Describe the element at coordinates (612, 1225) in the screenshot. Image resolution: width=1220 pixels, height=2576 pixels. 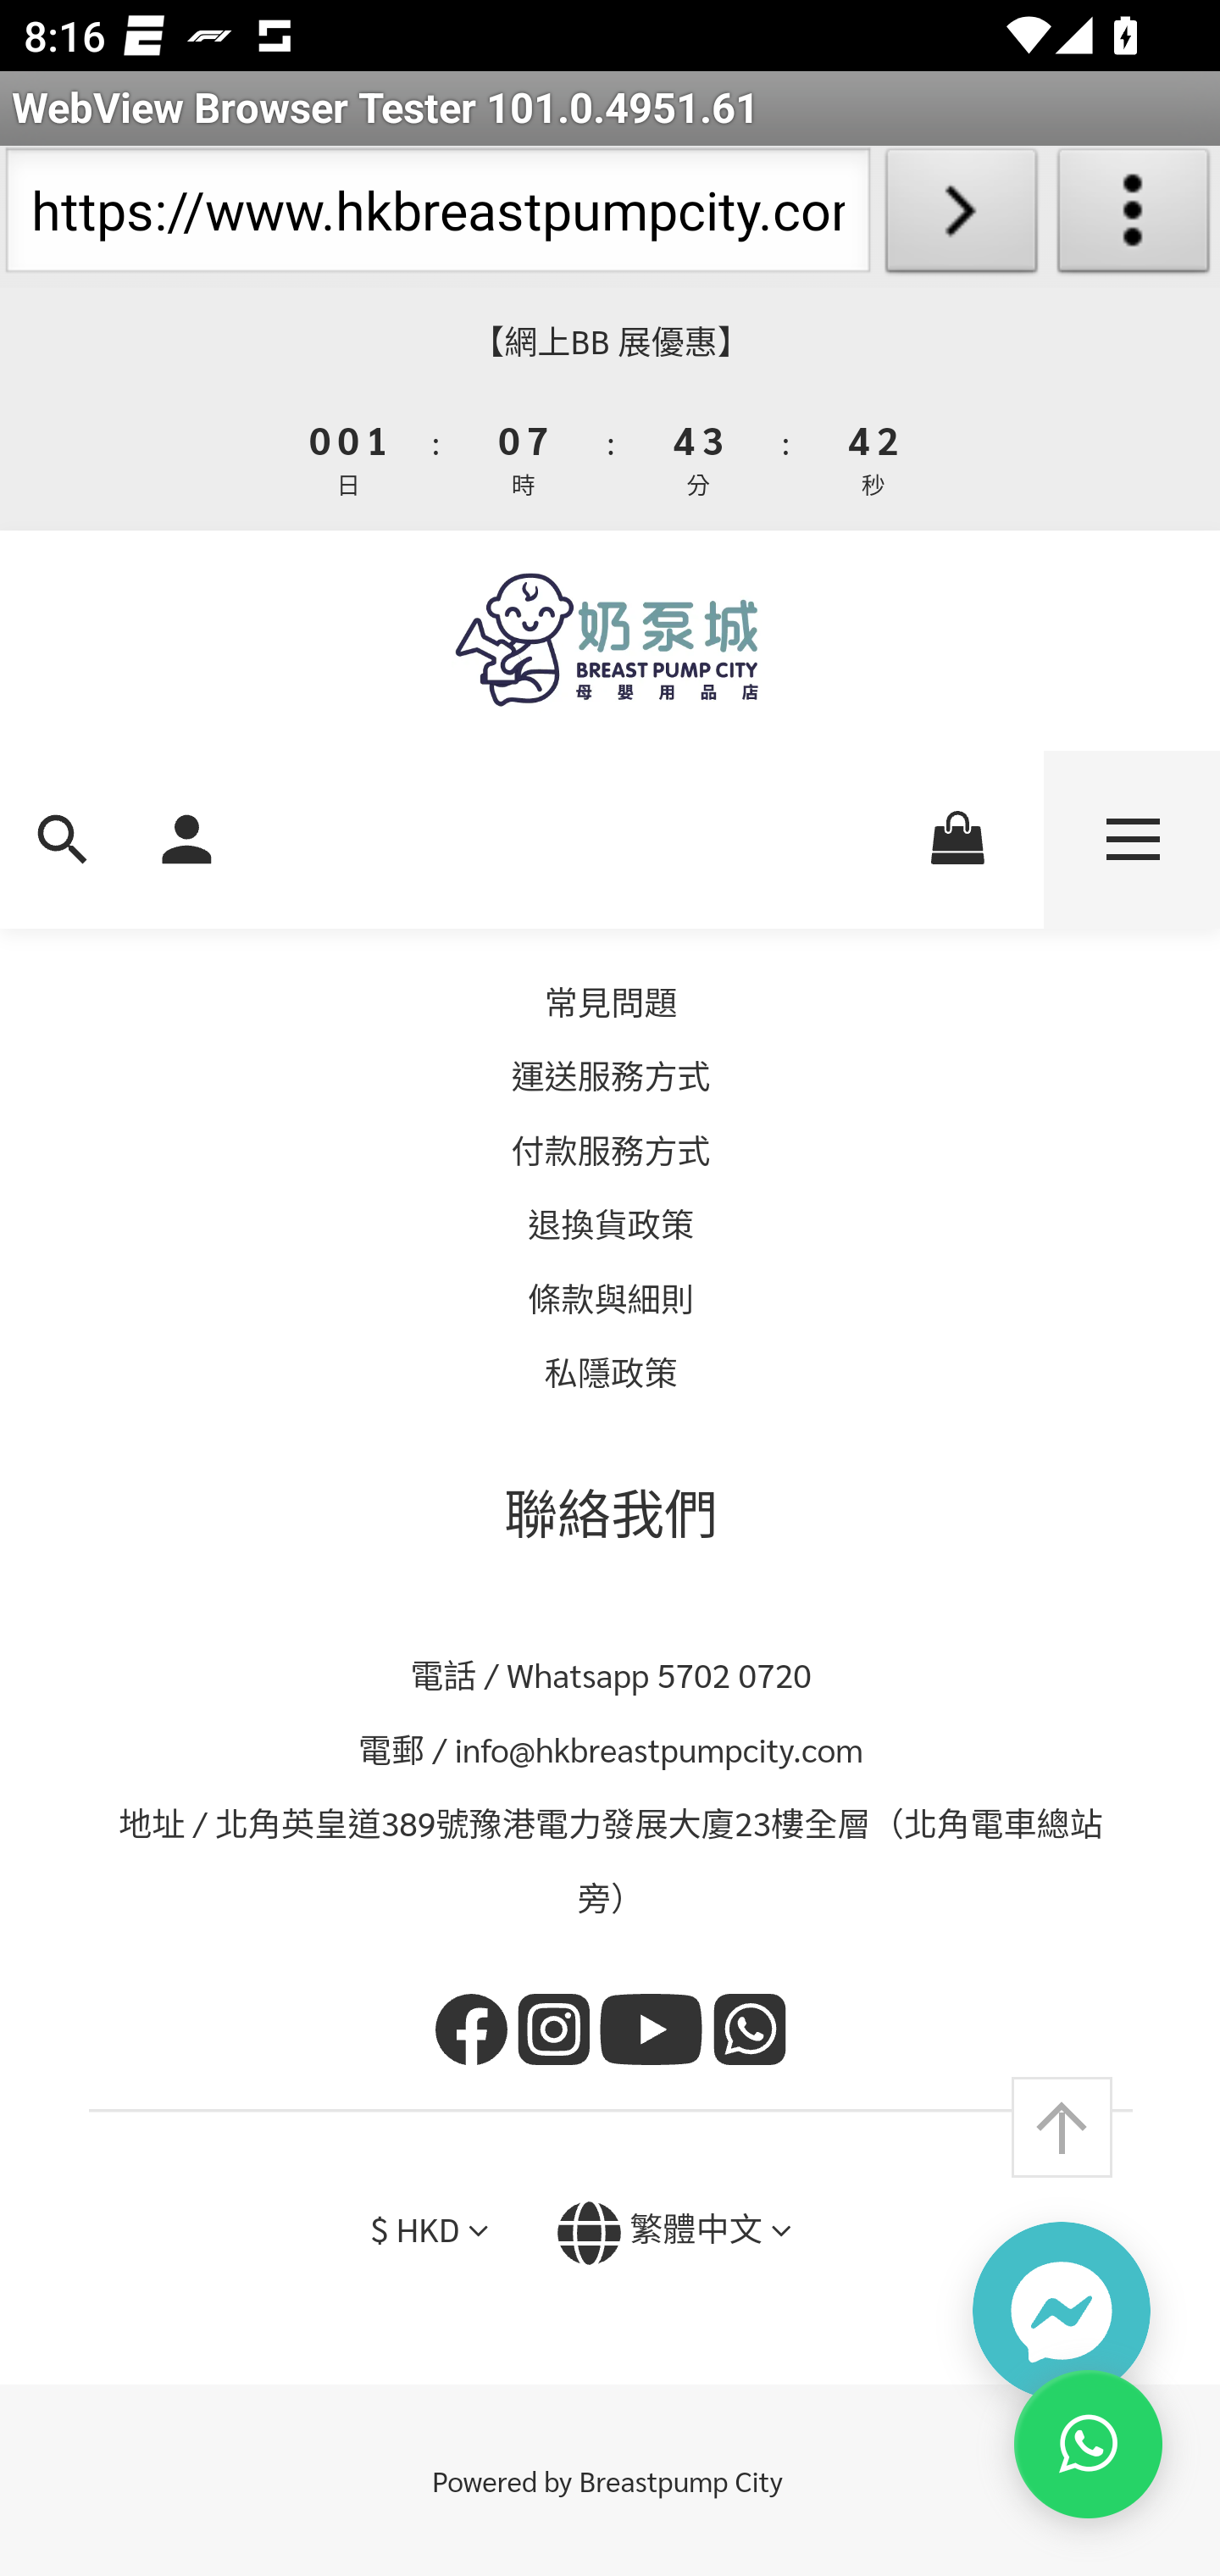
I see `退換貨政策` at that location.